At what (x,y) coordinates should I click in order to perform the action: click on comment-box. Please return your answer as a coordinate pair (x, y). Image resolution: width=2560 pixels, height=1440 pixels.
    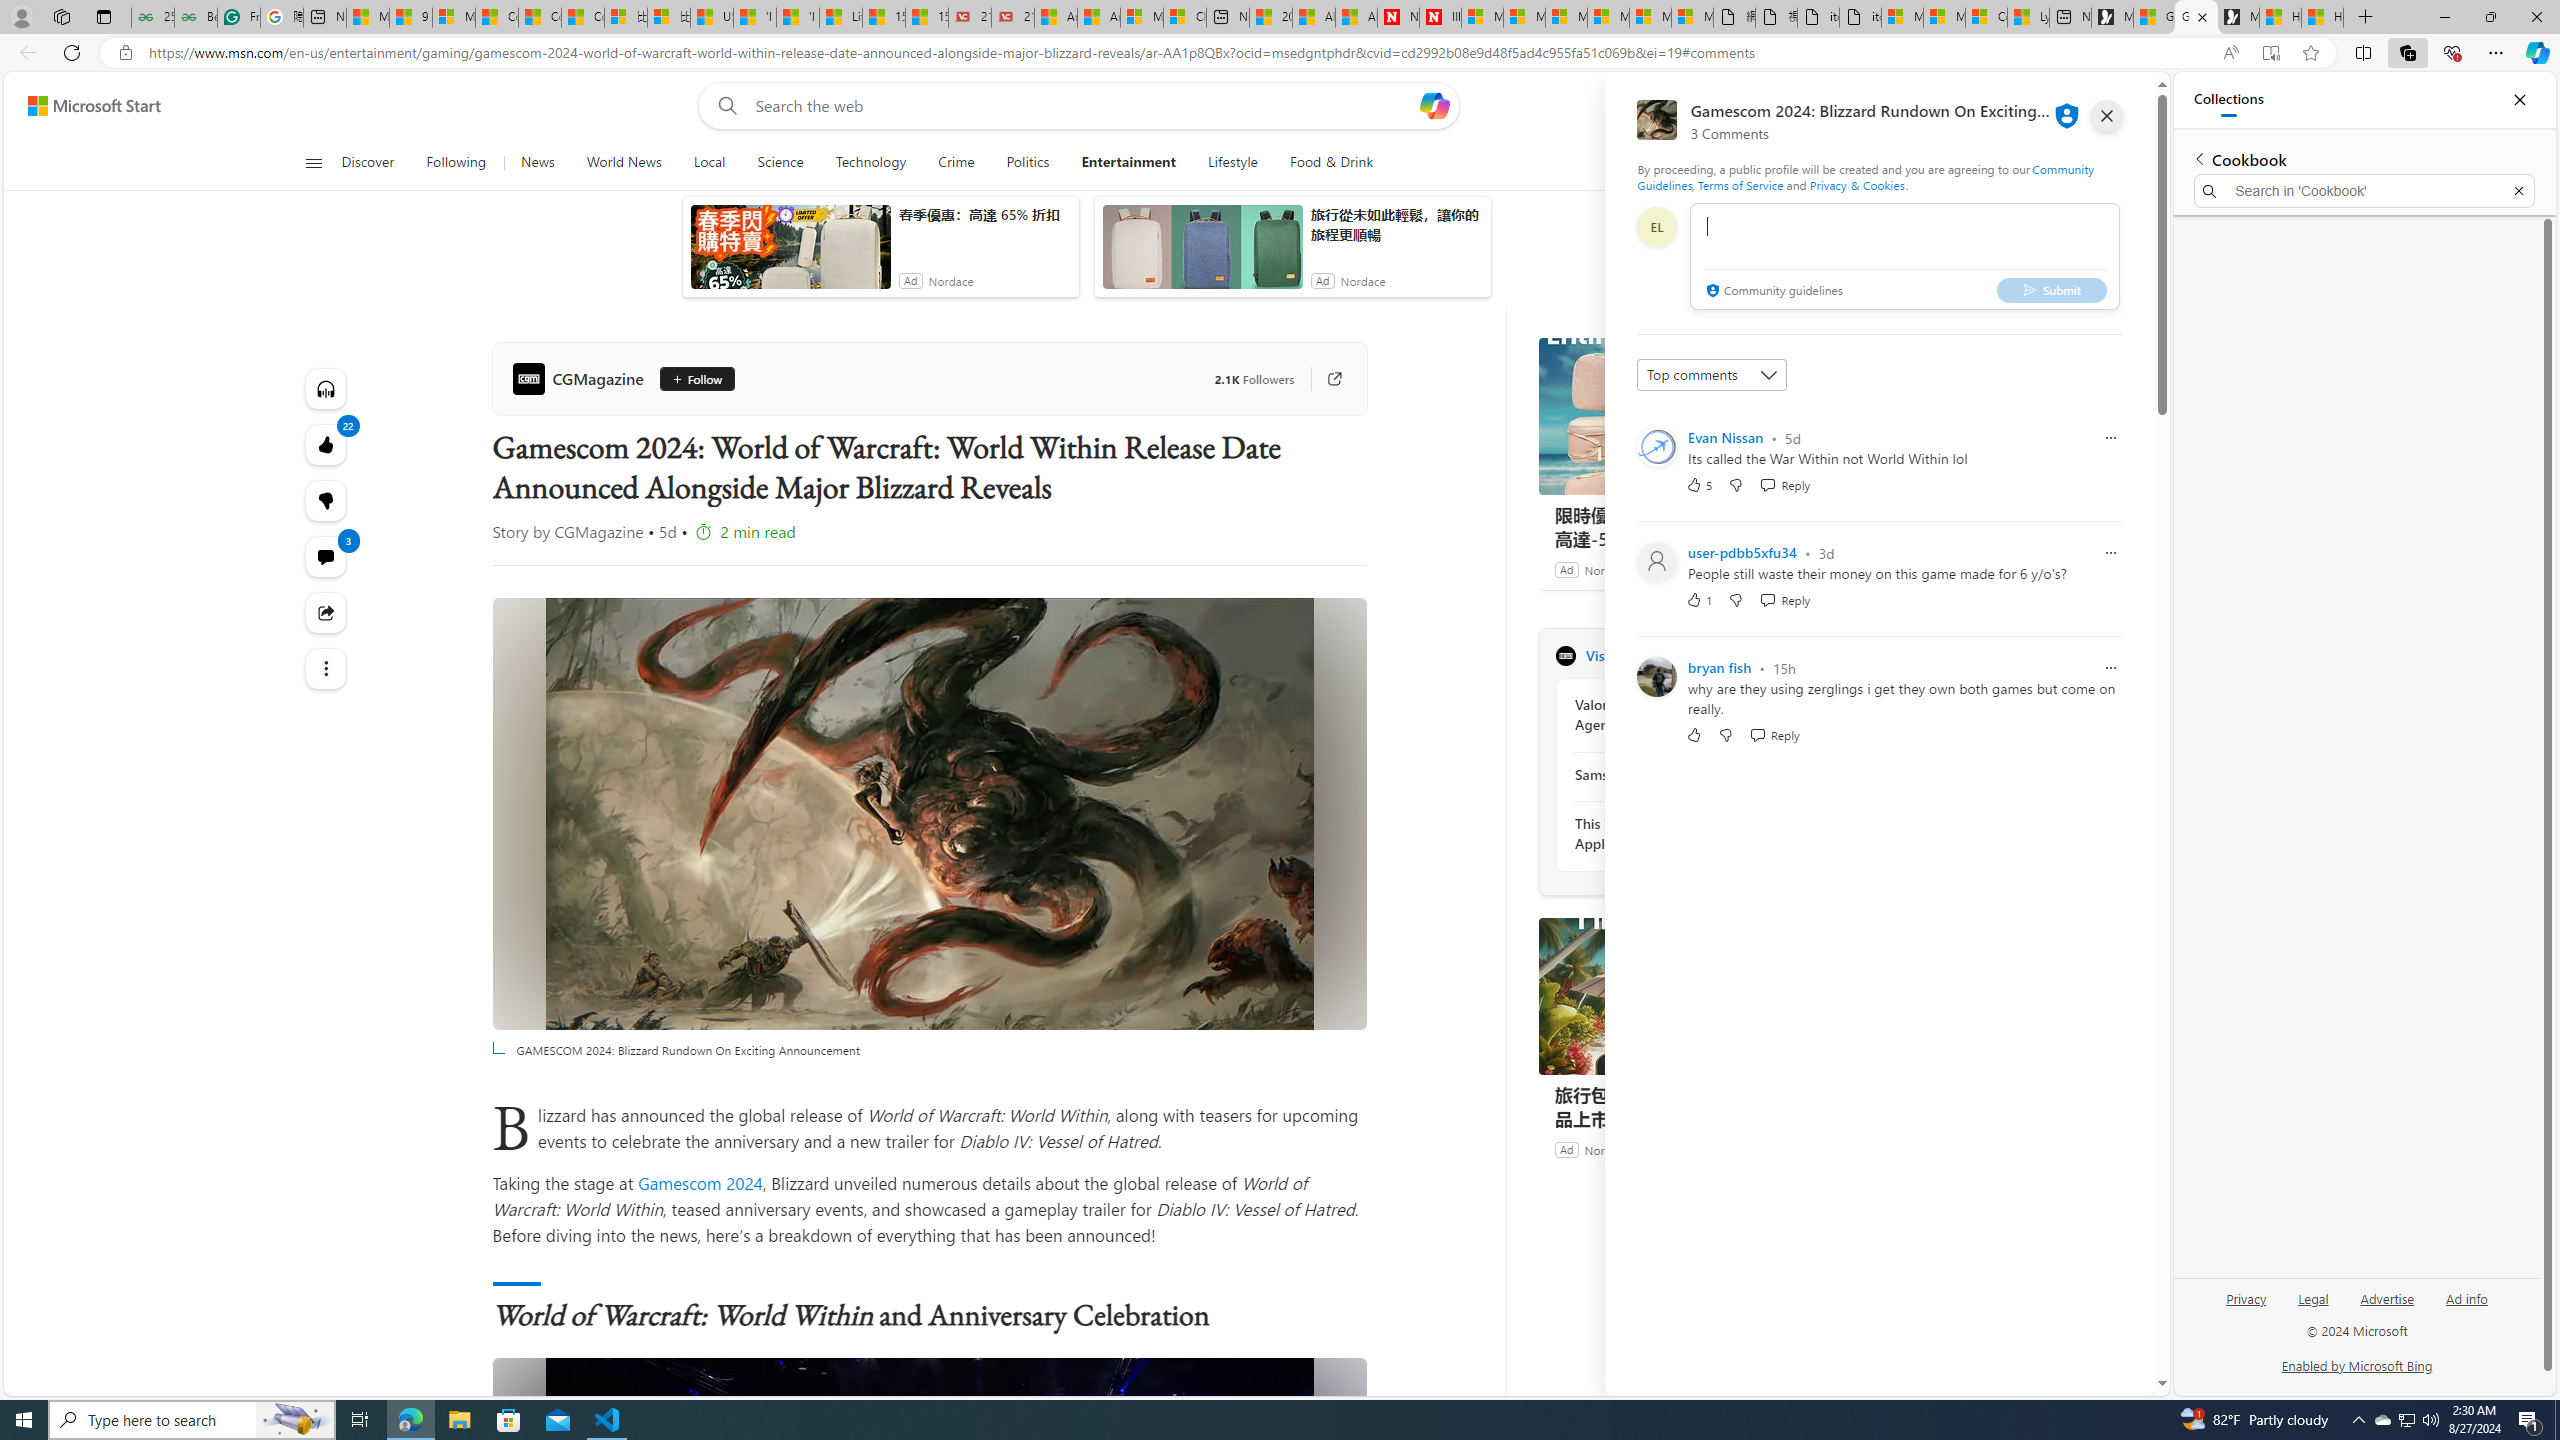
    Looking at the image, I should click on (1904, 256).